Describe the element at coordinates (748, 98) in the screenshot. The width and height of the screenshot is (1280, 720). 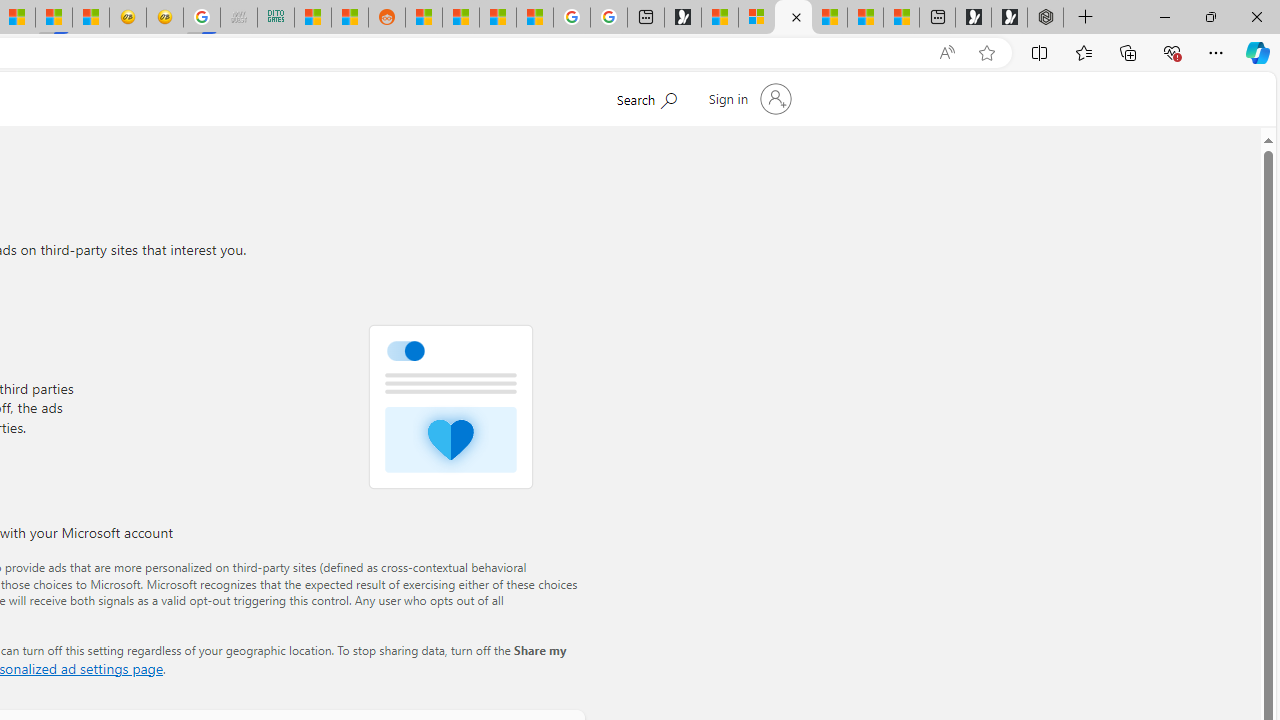
I see `Sign in to your account` at that location.